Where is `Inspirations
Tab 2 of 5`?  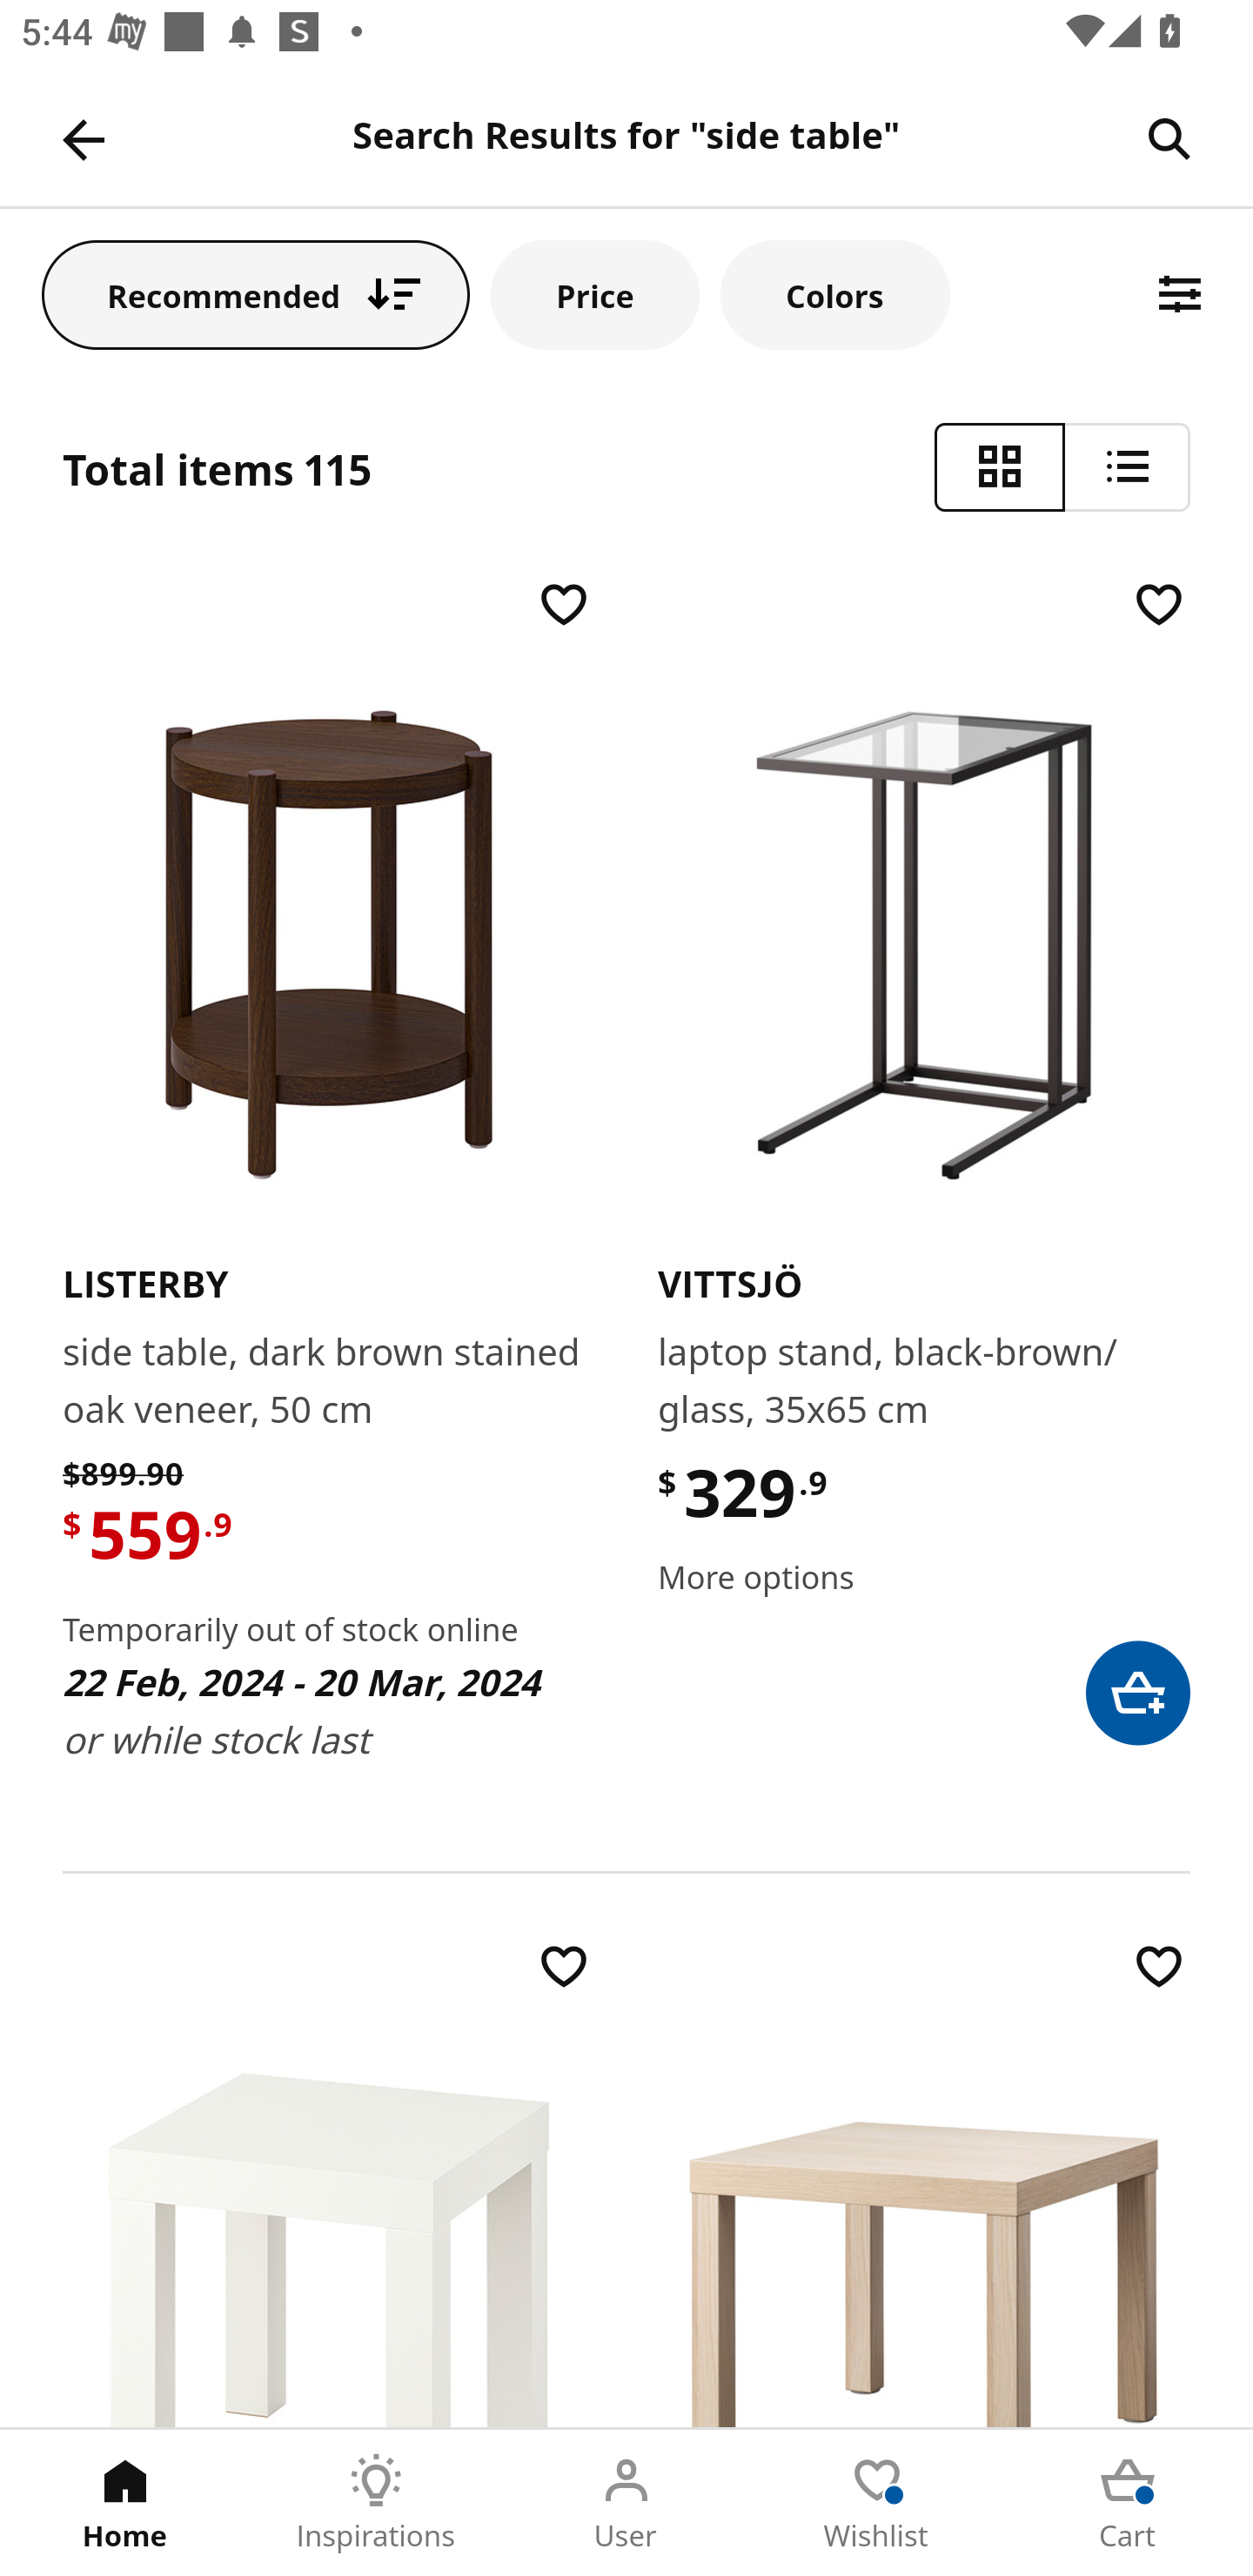 Inspirations
Tab 2 of 5 is located at coordinates (376, 2503).